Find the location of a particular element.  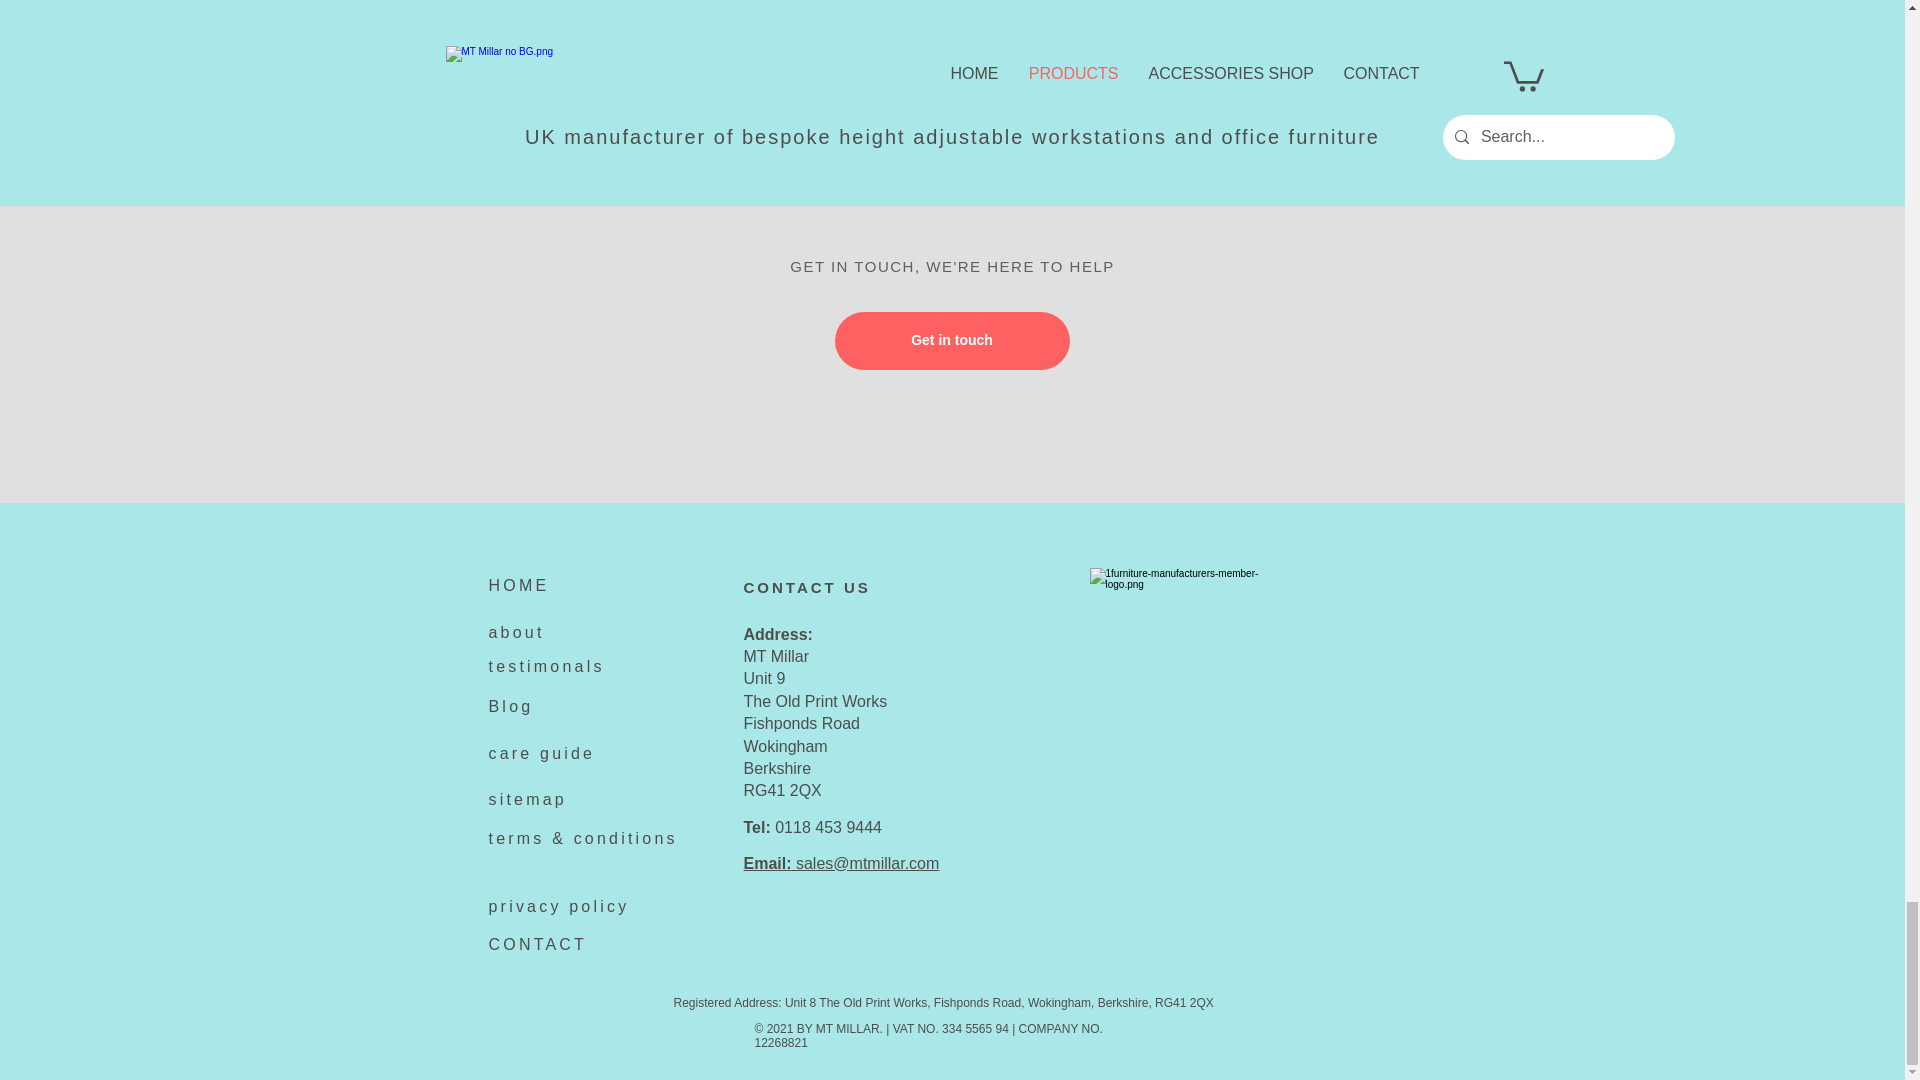

Get in touch is located at coordinates (951, 341).